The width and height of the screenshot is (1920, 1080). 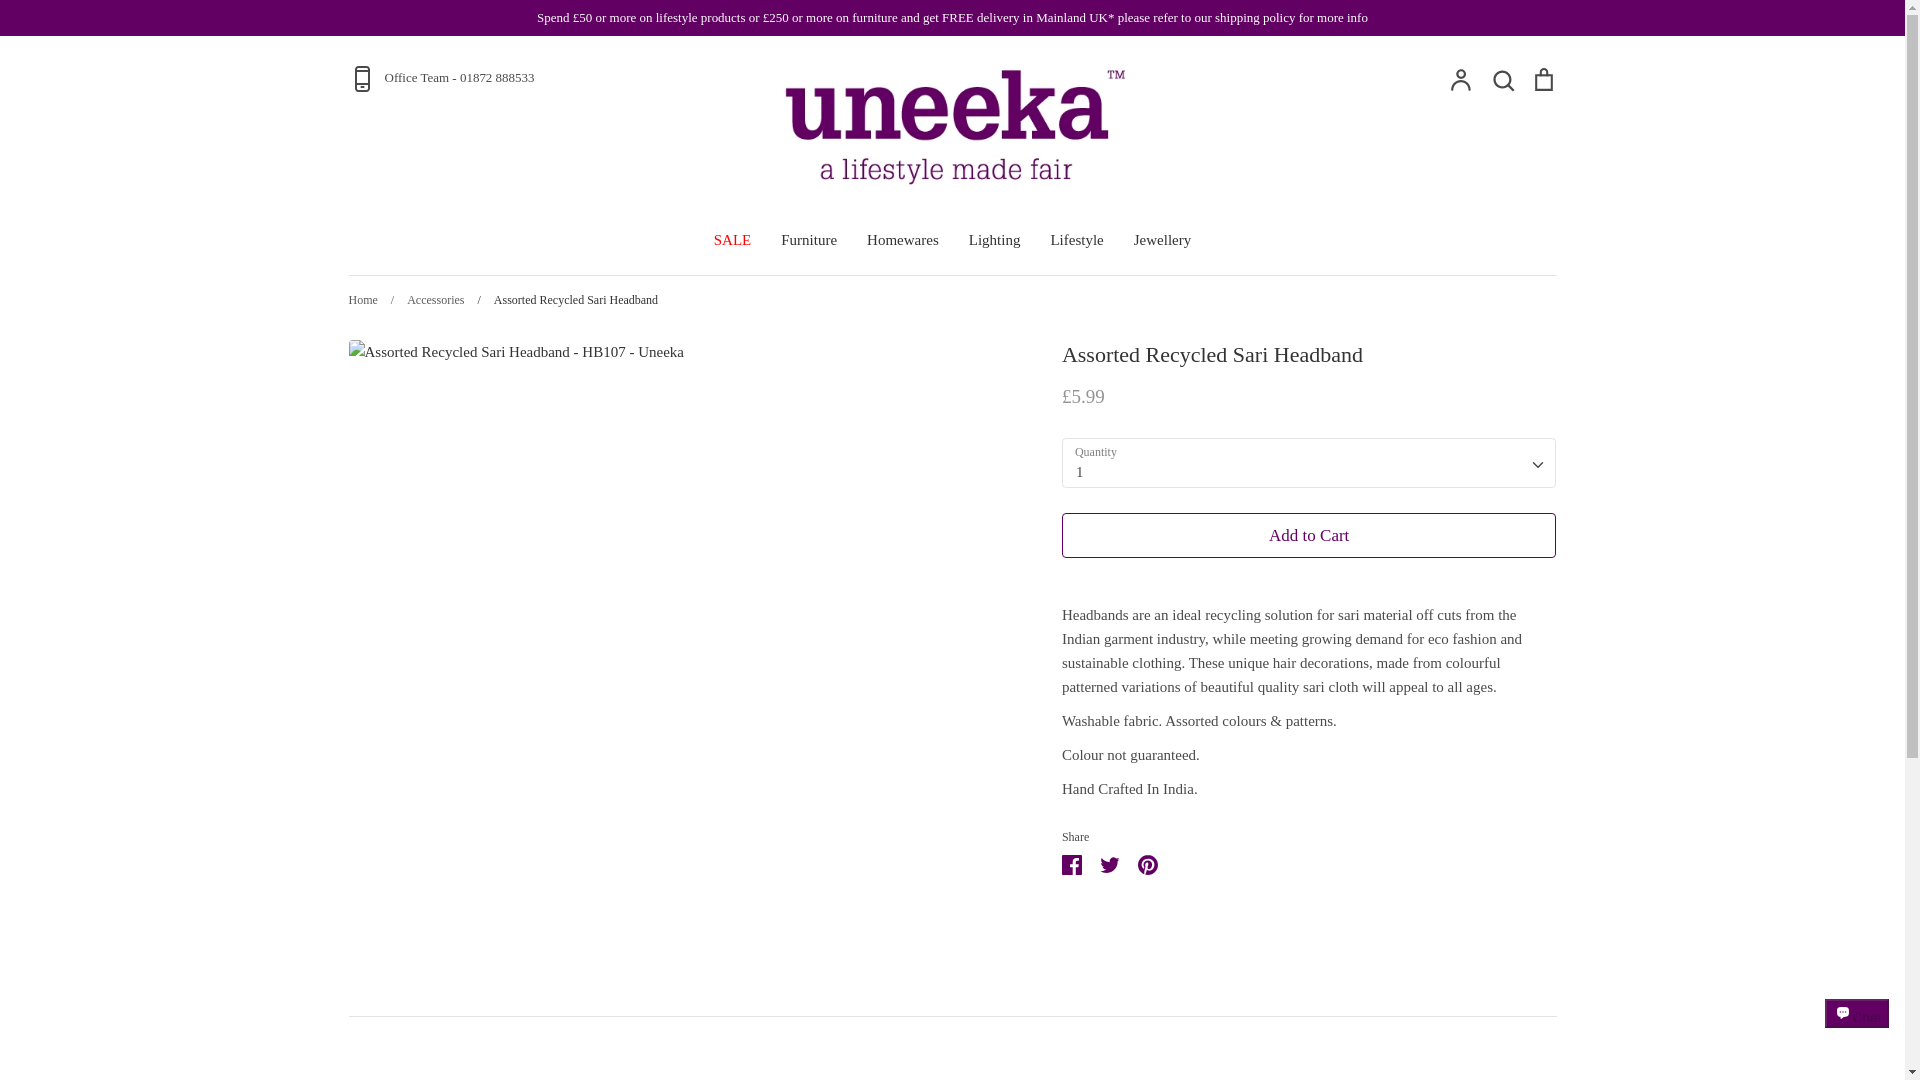 I want to click on Office Team - 01872 888533, so click(x=546, y=78).